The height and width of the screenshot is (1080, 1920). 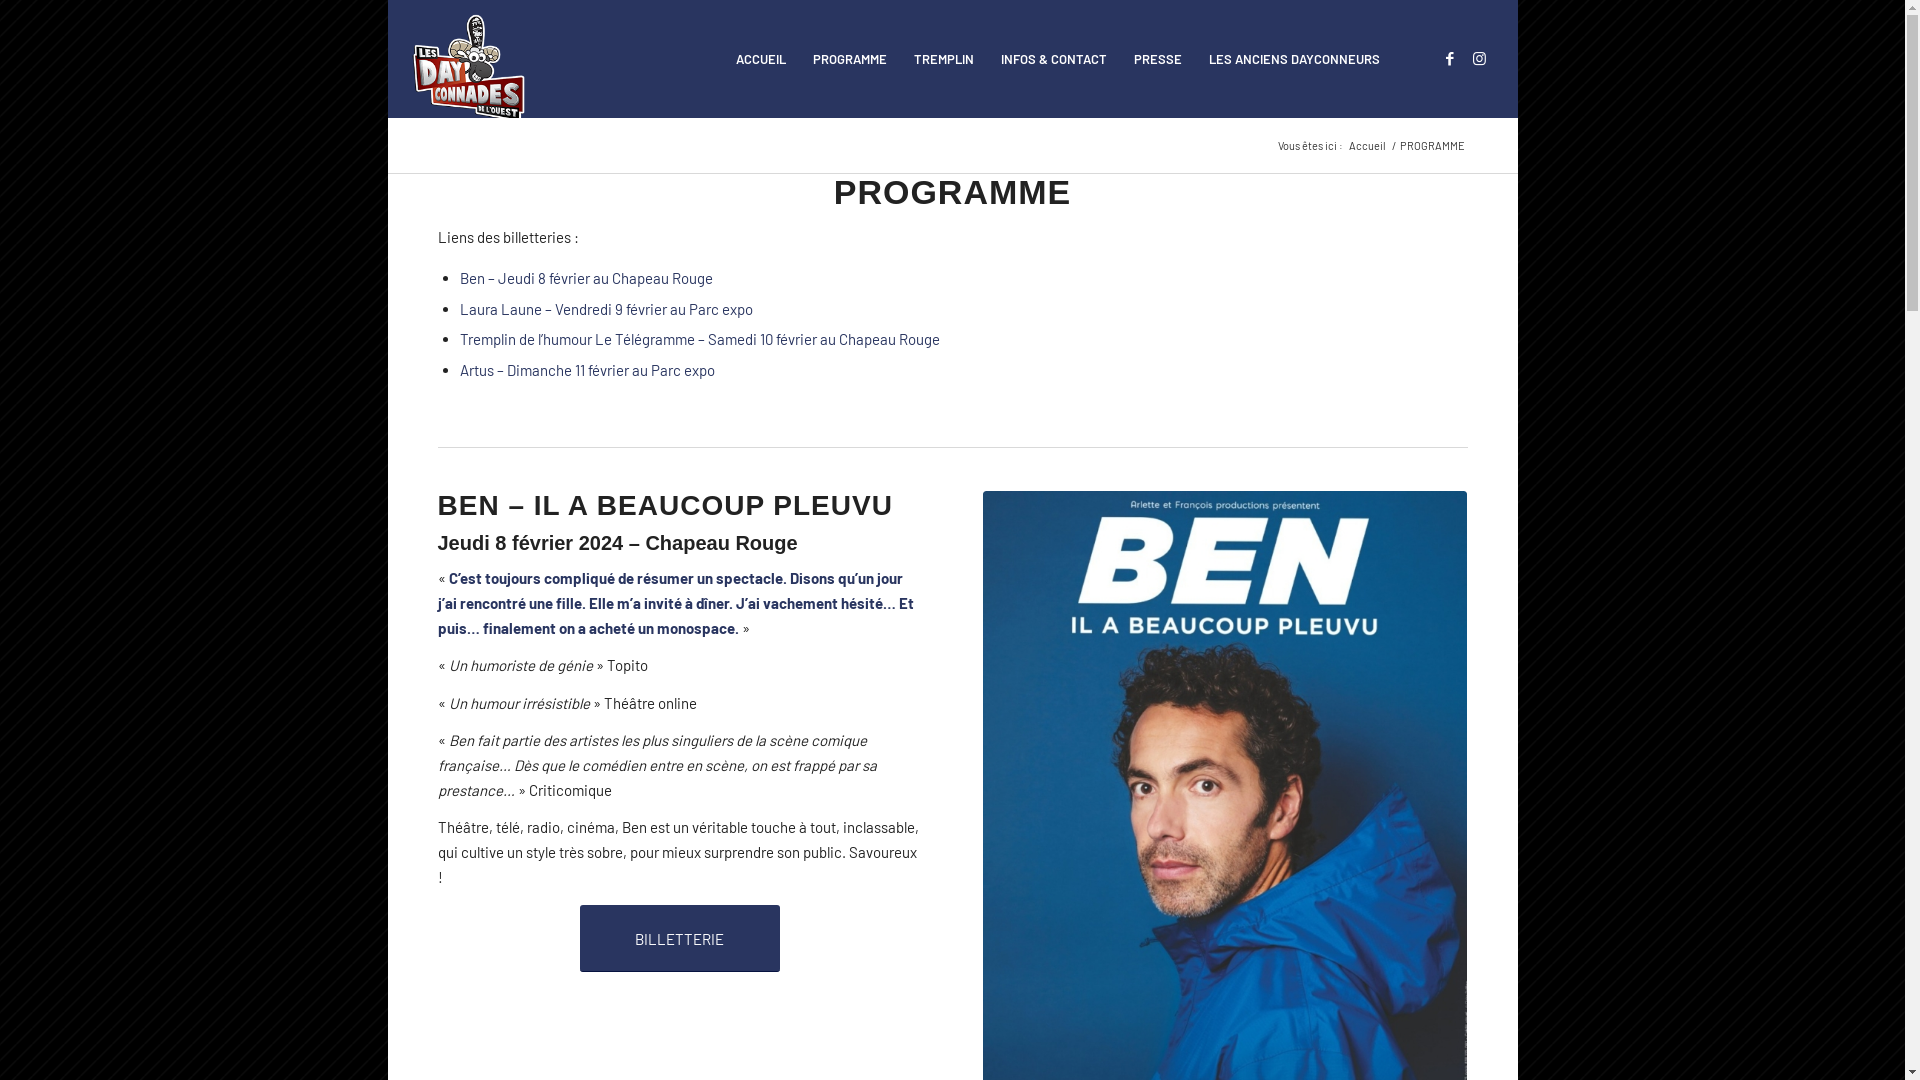 I want to click on PROGRAMME, so click(x=850, y=59).